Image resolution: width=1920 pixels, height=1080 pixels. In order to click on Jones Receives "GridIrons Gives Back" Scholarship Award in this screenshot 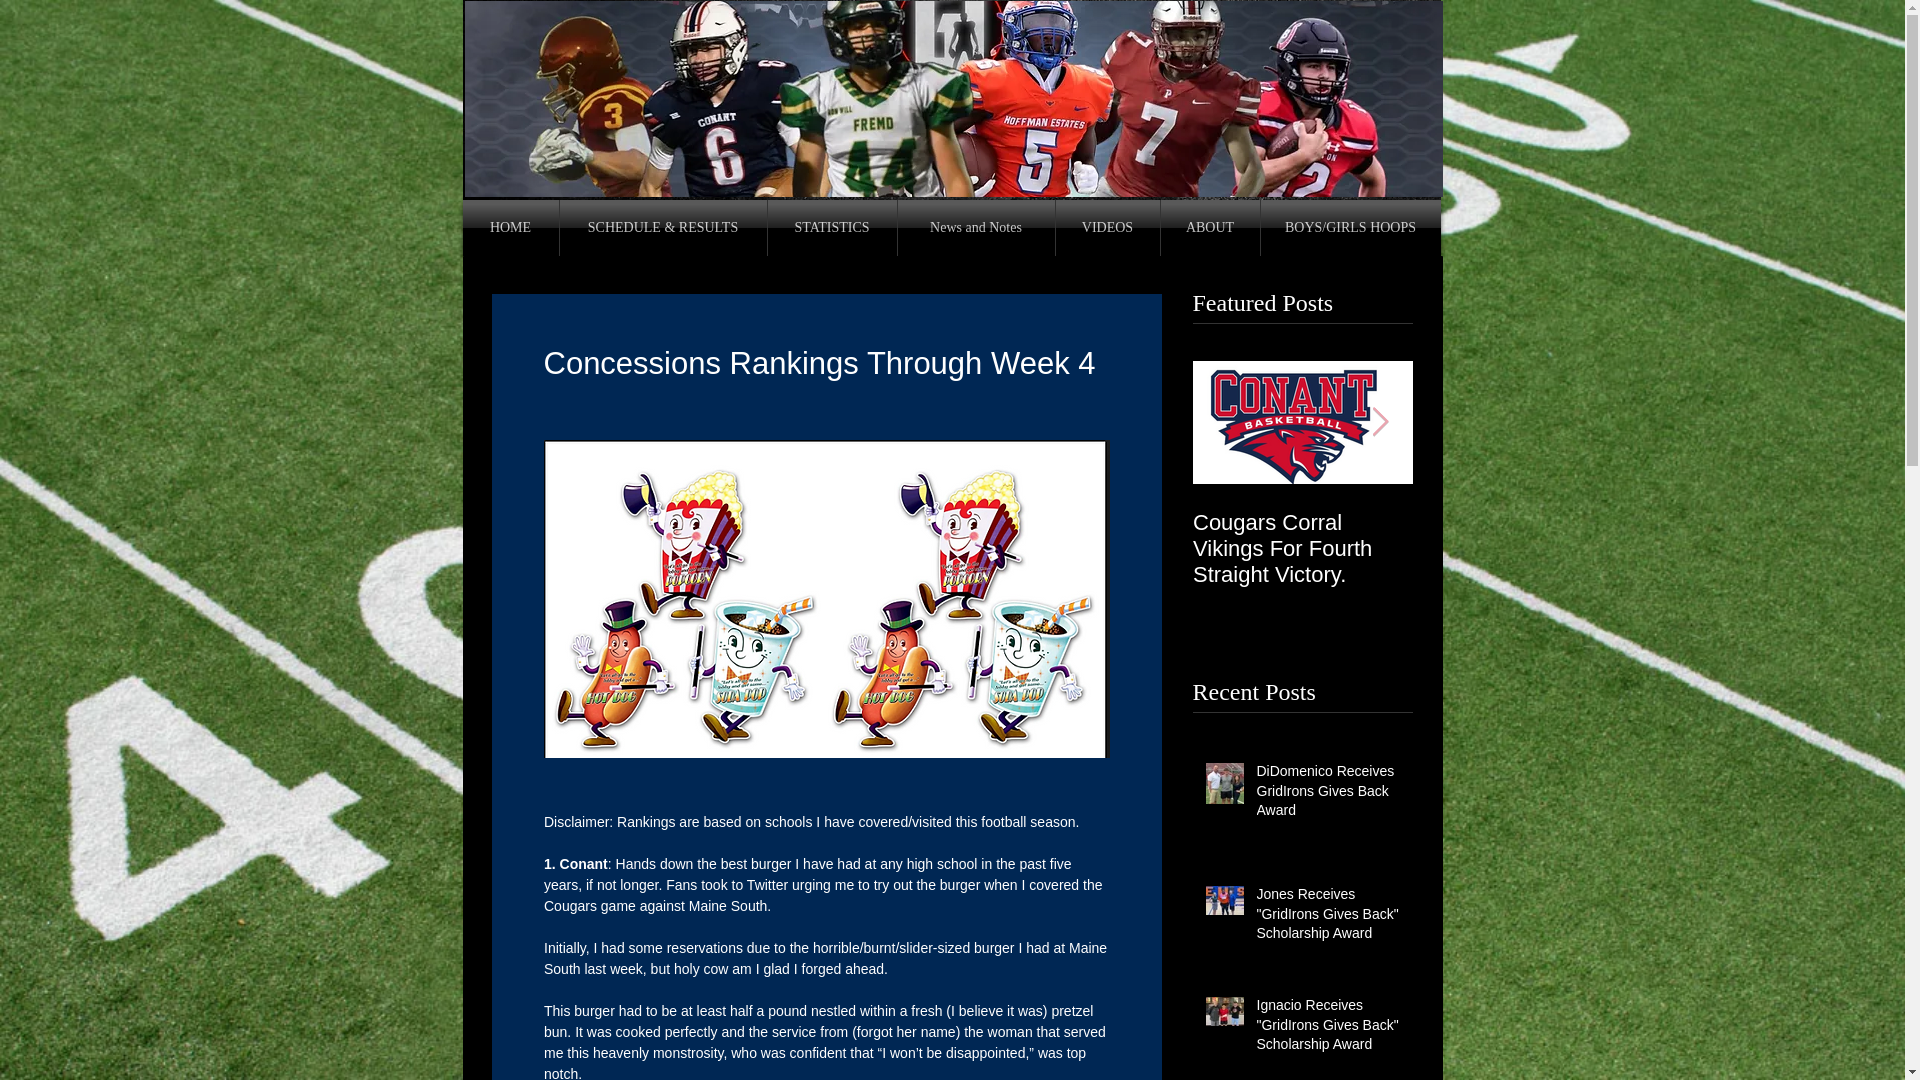, I will do `click(1327, 918)`.